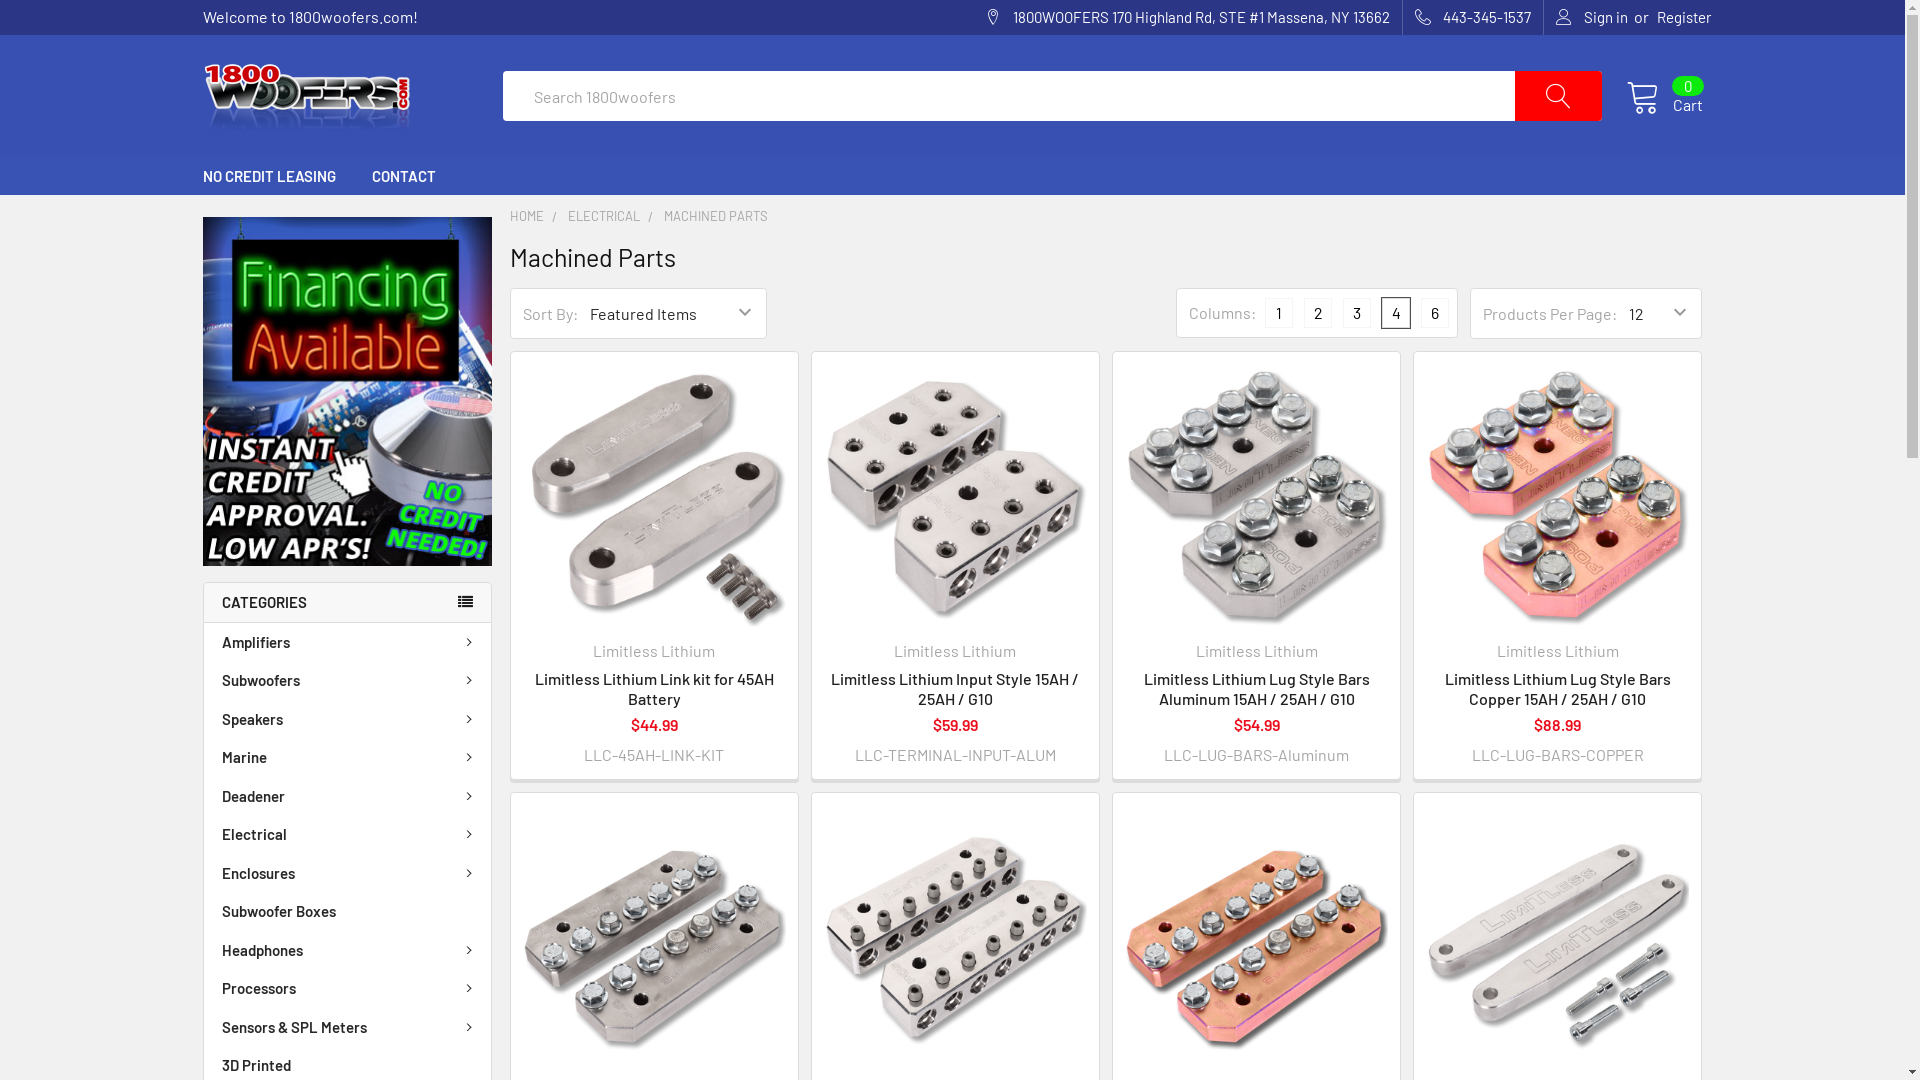 The image size is (1920, 1080). I want to click on Limitless Lithium Input Style 15AH / 25AH / G10, so click(956, 496).